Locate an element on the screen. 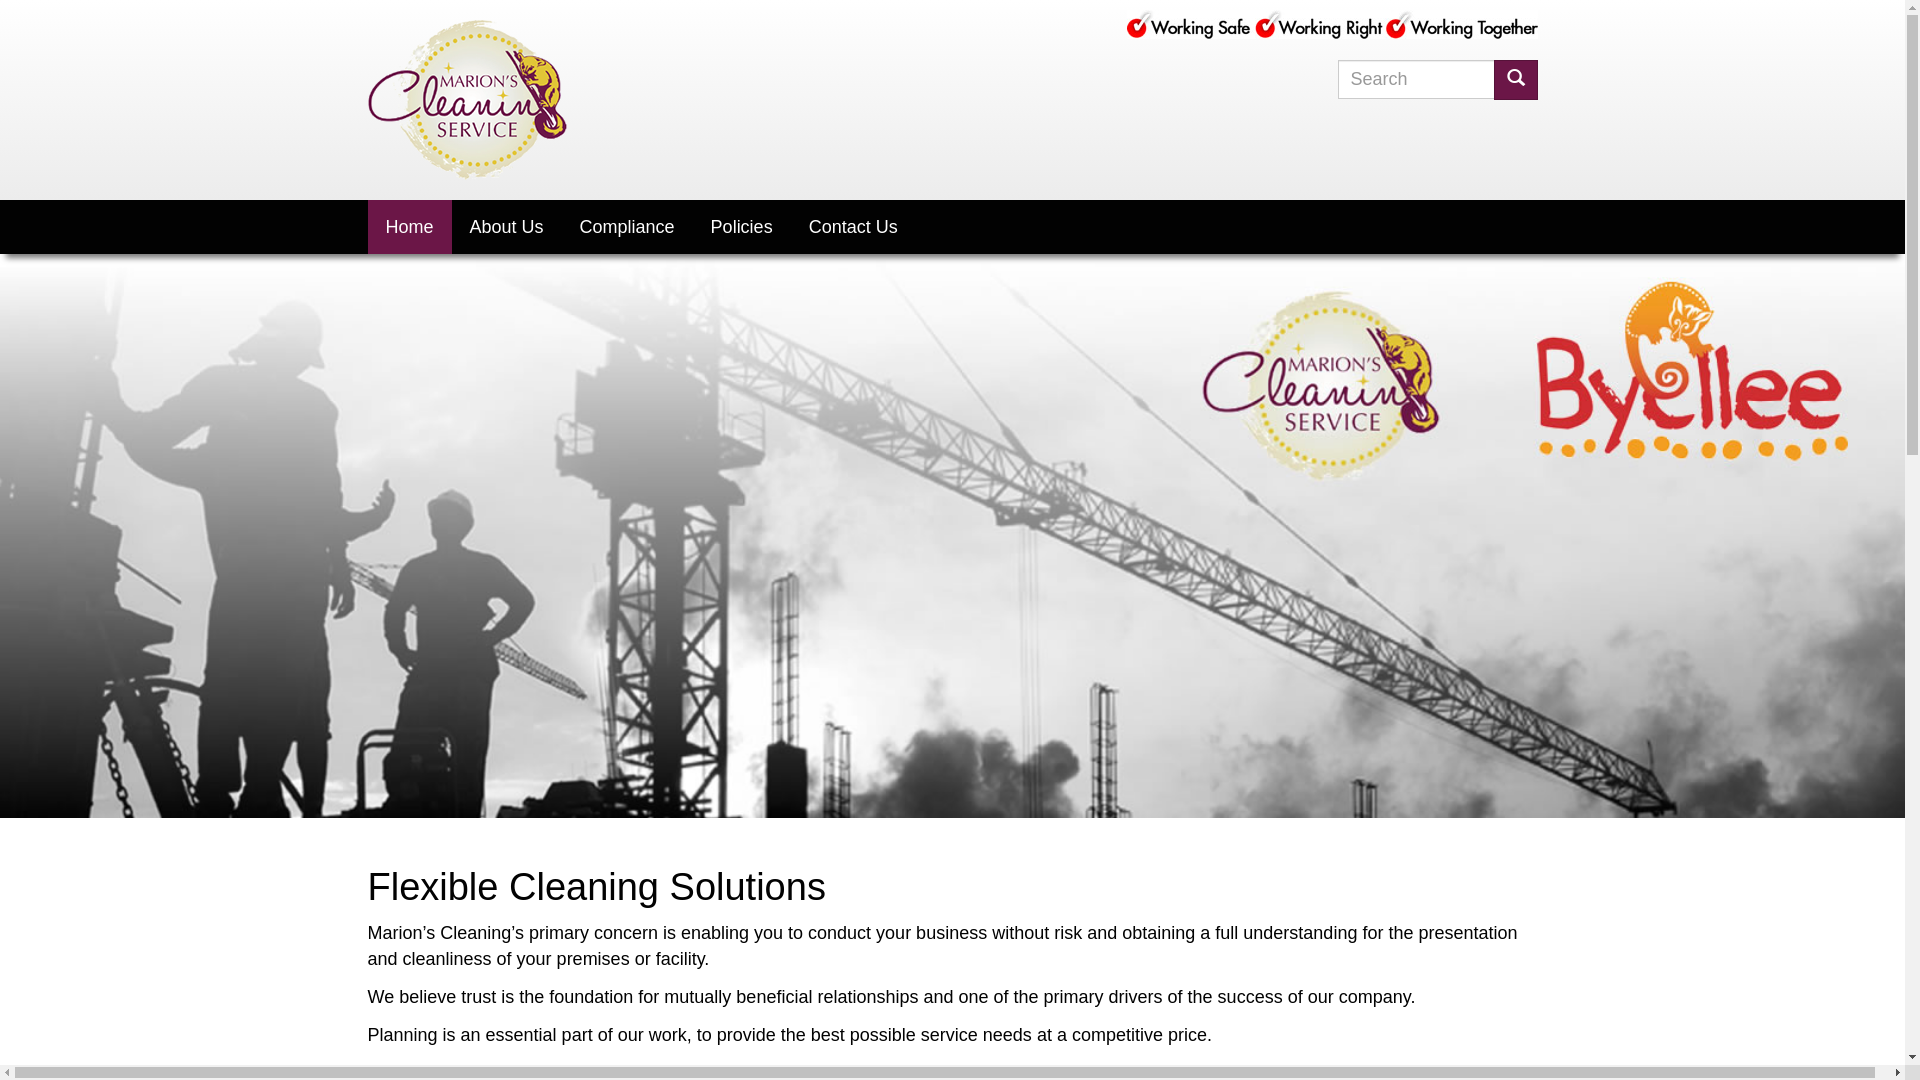  Contact Us is located at coordinates (854, 226).